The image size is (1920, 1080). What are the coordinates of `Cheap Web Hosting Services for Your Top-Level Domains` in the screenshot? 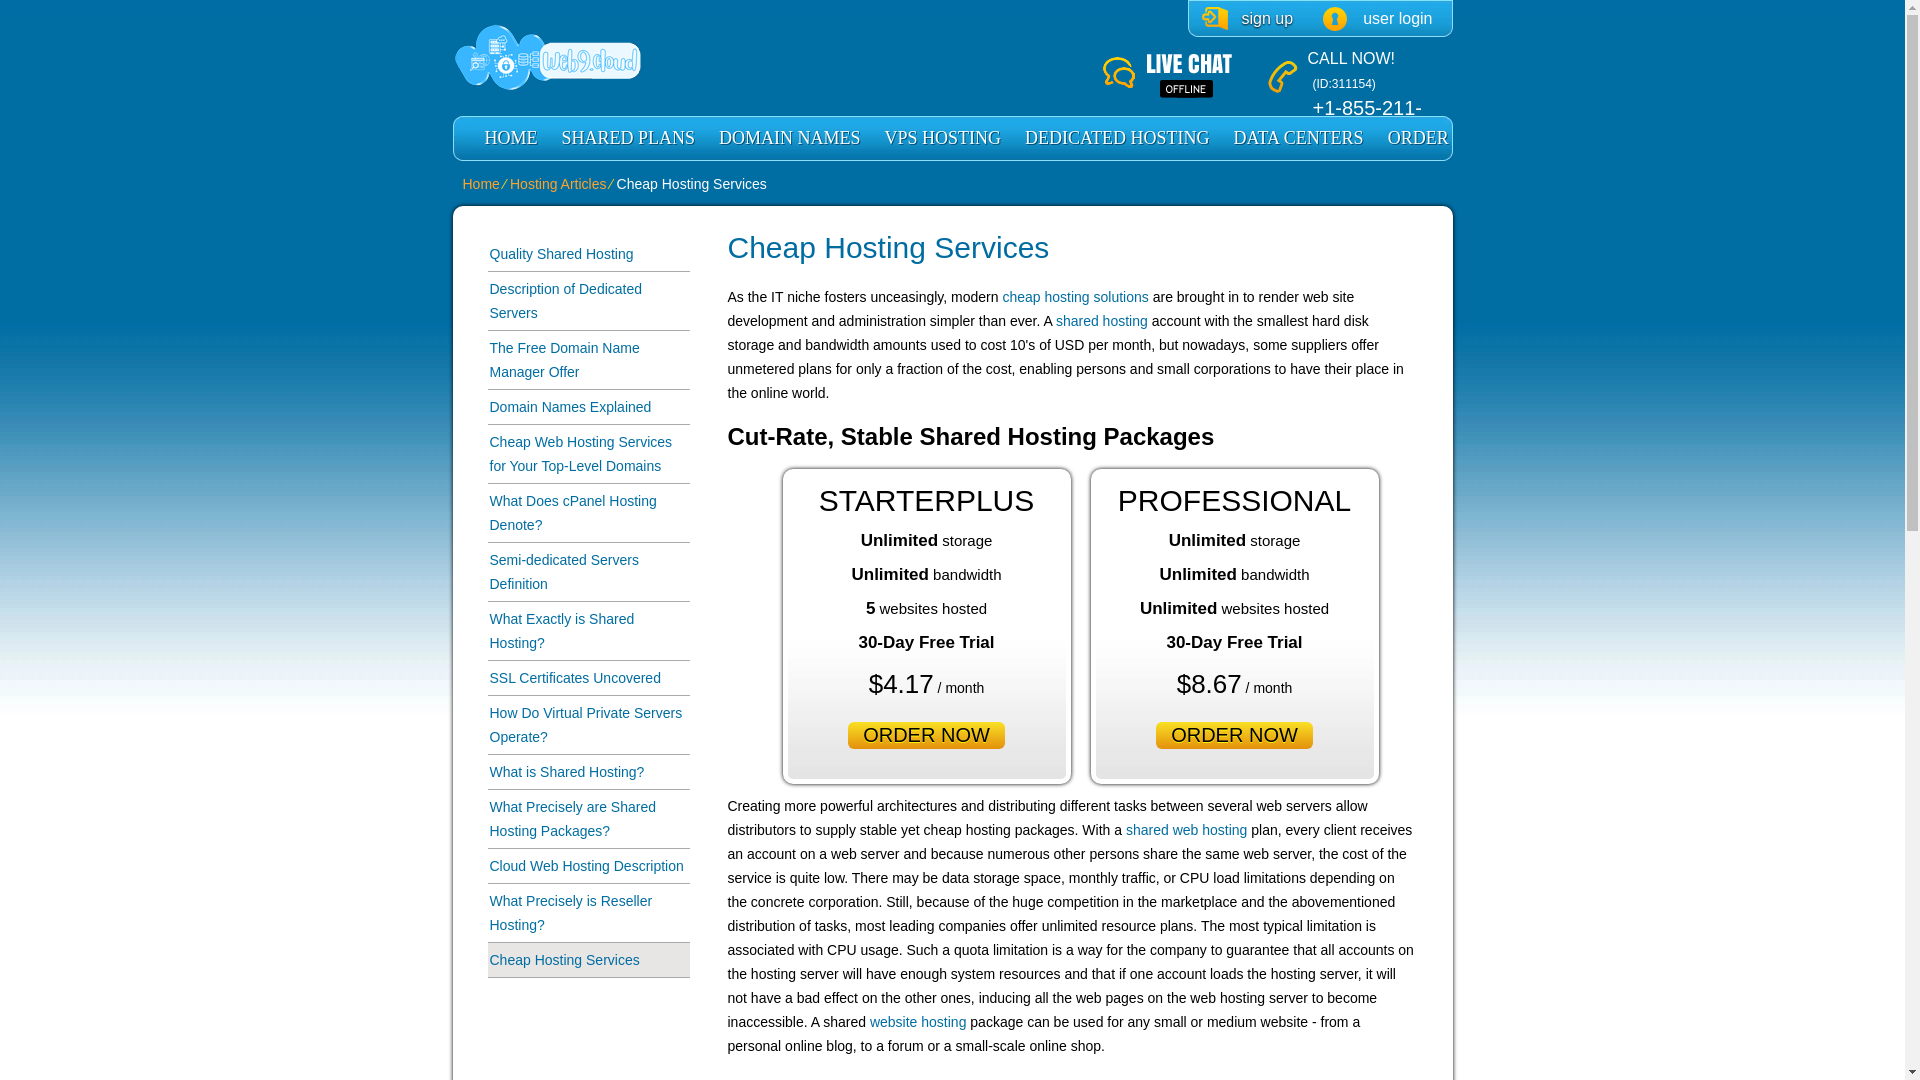 It's located at (588, 454).